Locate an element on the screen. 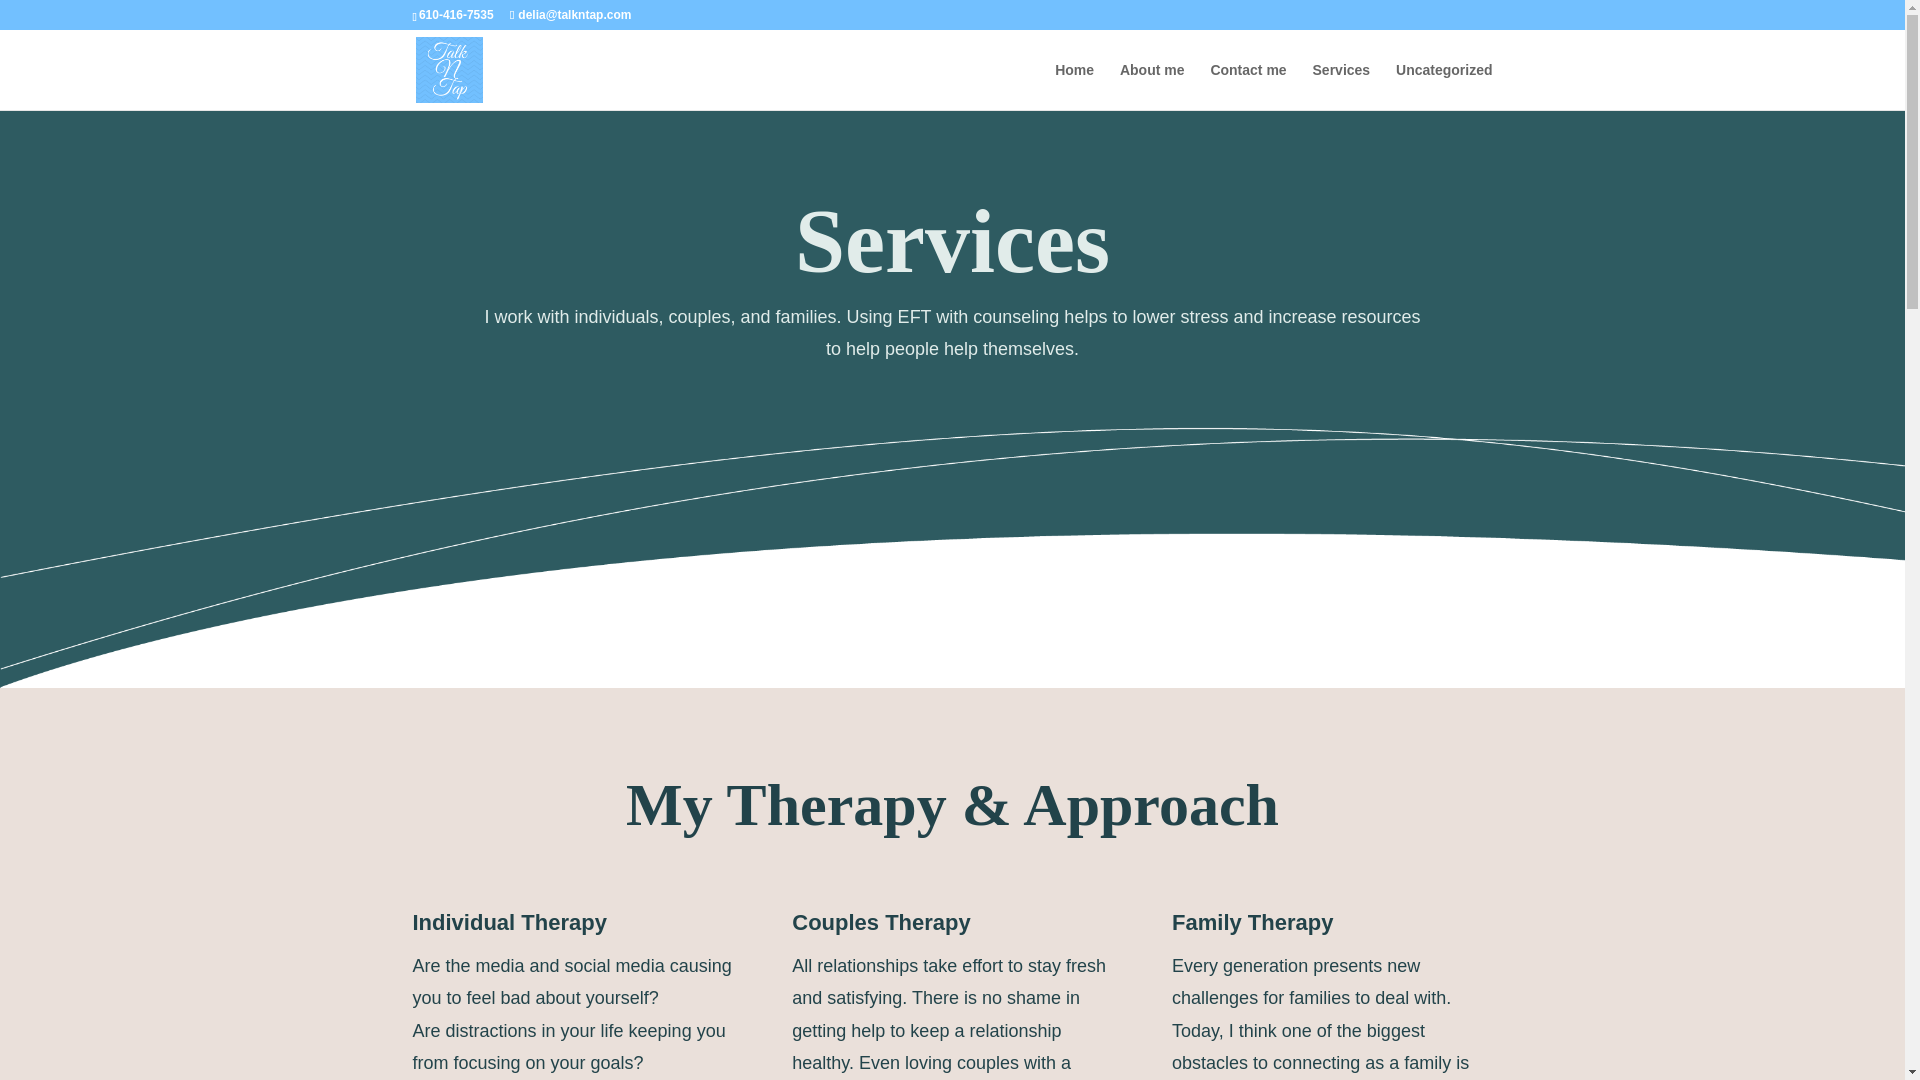  Contact me is located at coordinates (1248, 86).